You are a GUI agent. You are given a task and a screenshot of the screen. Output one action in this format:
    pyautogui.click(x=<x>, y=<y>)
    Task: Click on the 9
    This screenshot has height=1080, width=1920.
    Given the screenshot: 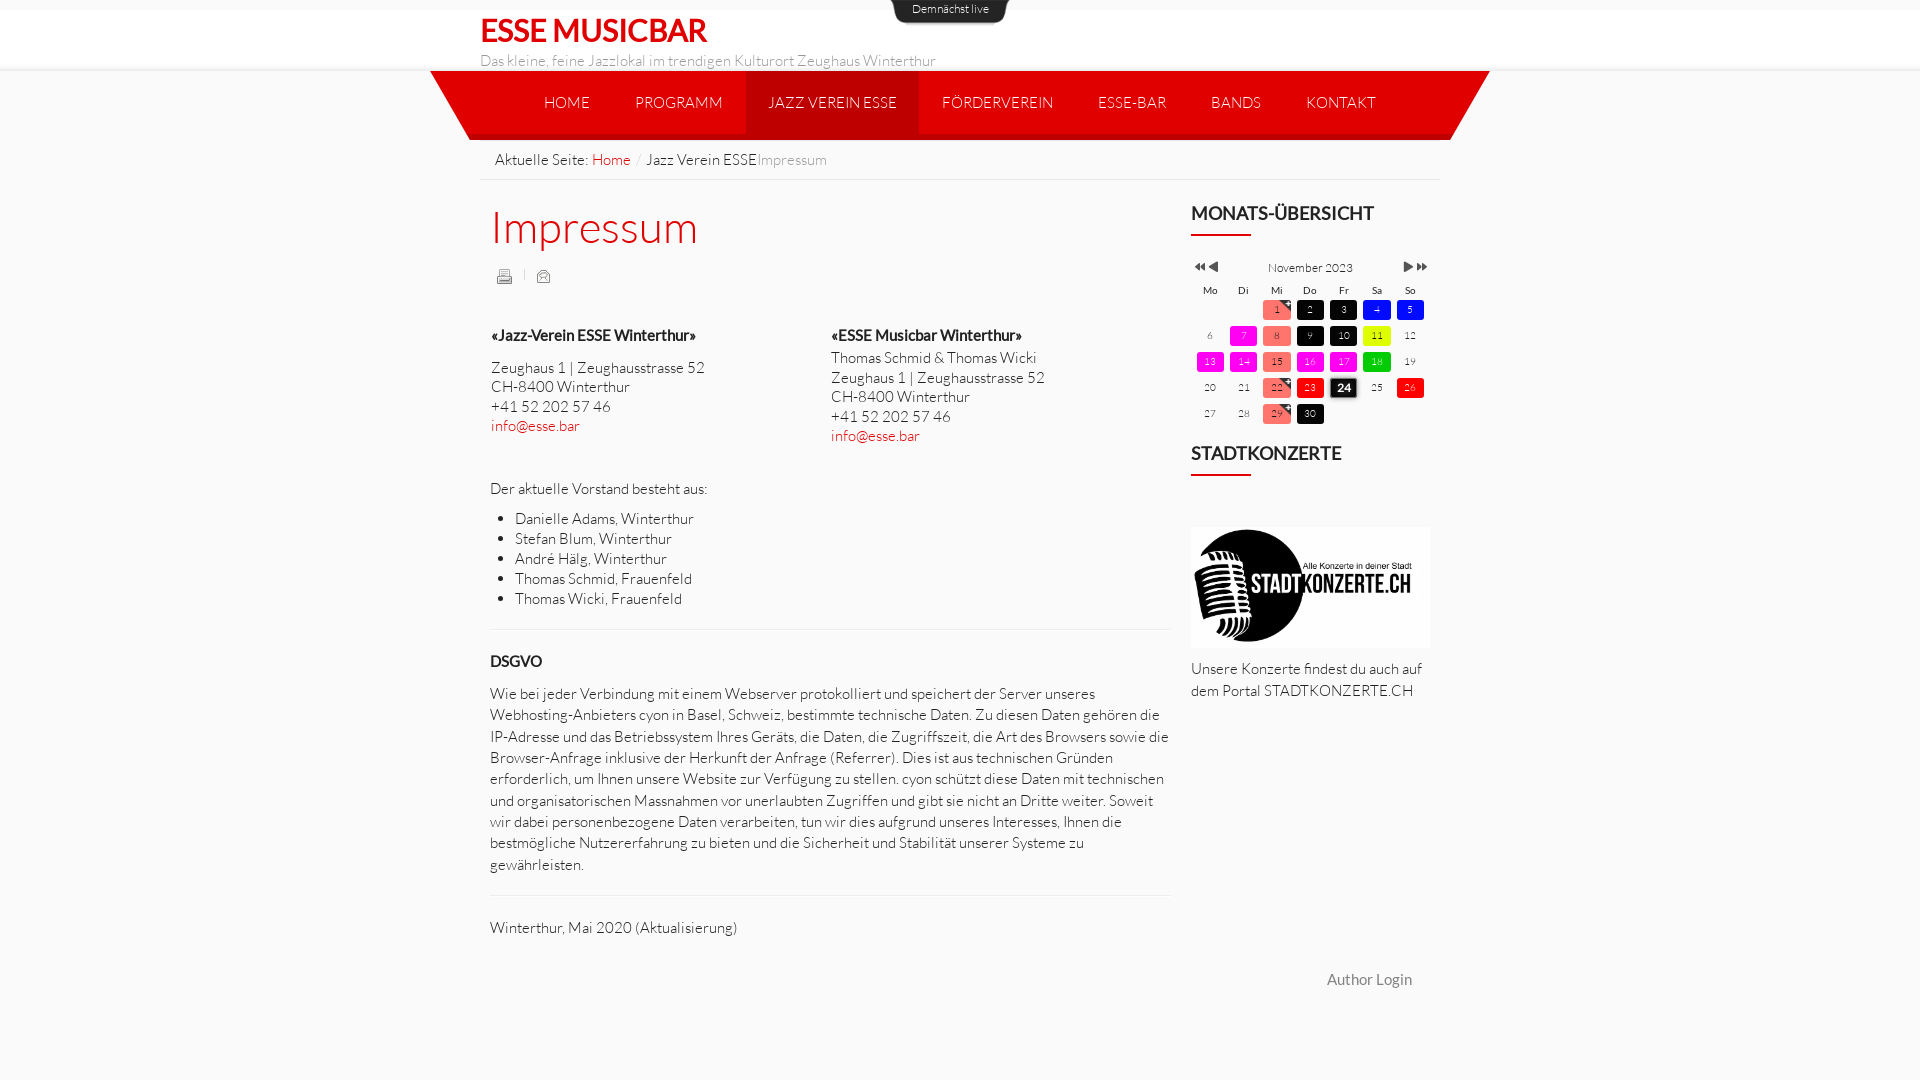 What is the action you would take?
    pyautogui.click(x=1310, y=336)
    